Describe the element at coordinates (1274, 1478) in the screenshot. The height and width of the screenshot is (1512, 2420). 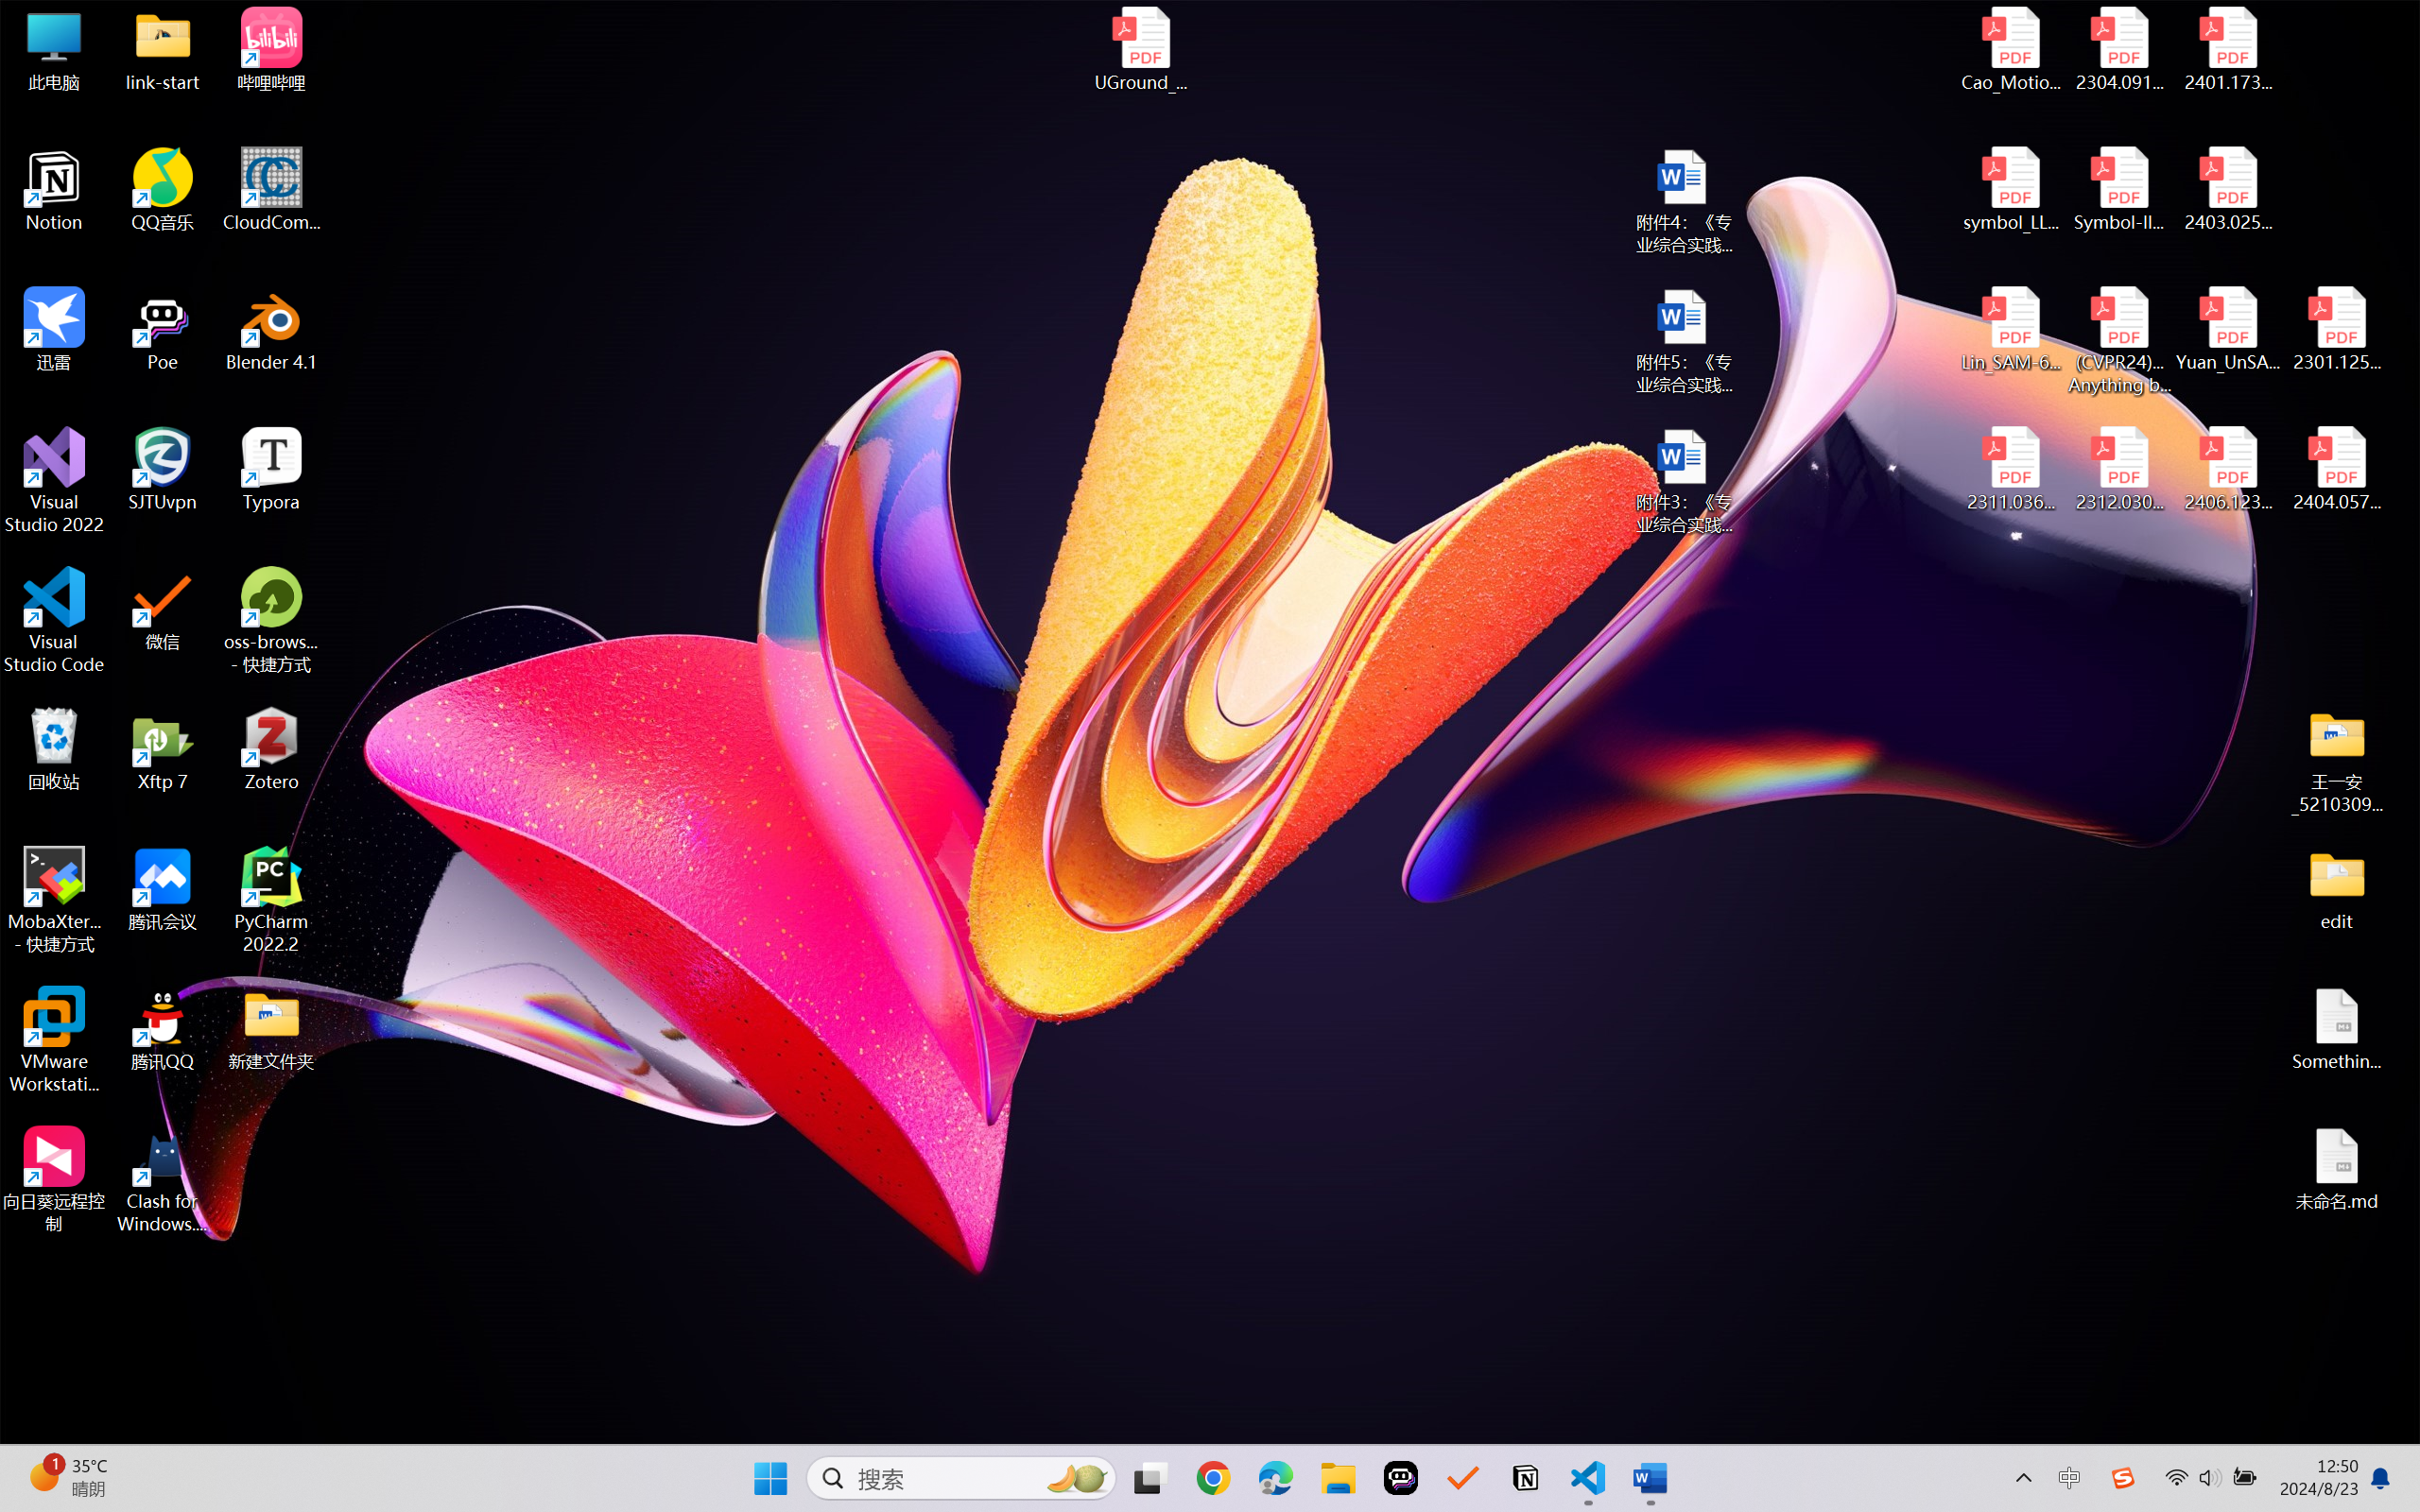
I see `Microsoft Edge` at that location.